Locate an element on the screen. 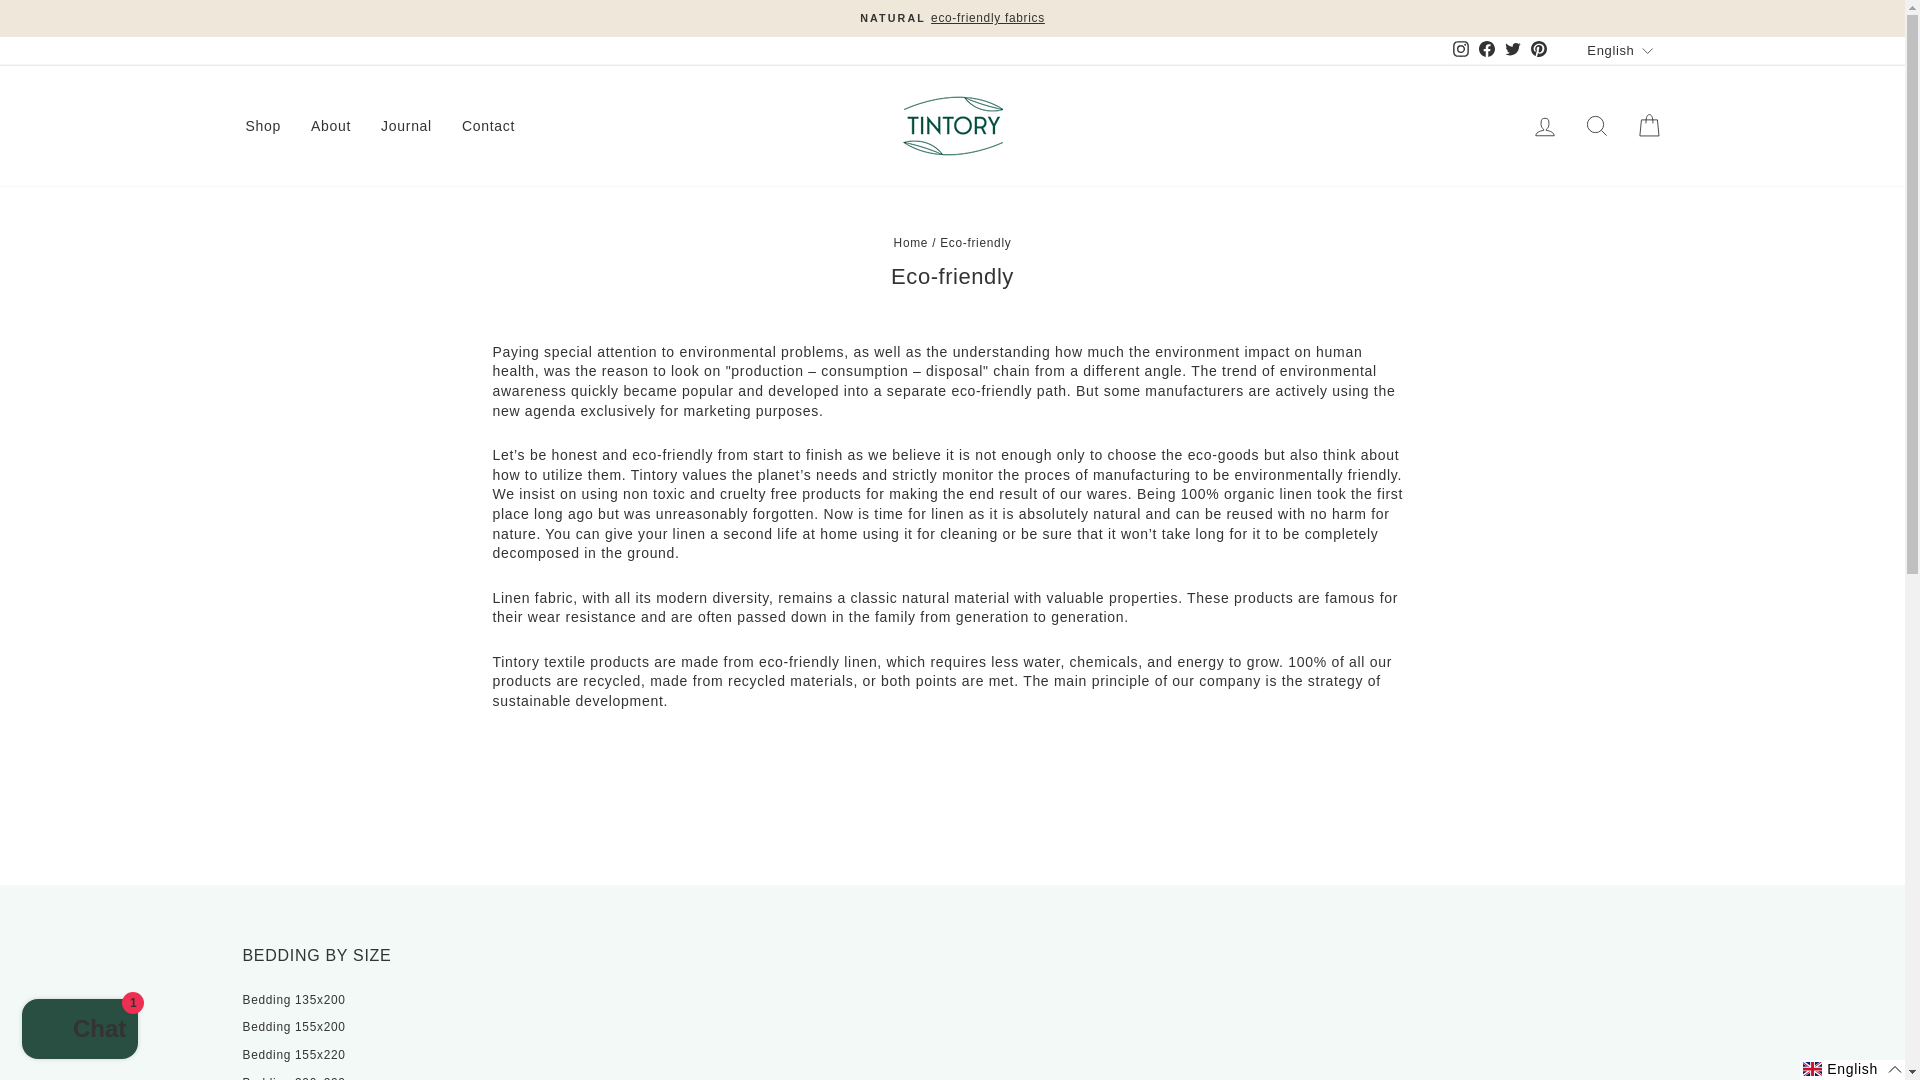 The image size is (1920, 1080). Back to the frontpage is located at coordinates (912, 242).